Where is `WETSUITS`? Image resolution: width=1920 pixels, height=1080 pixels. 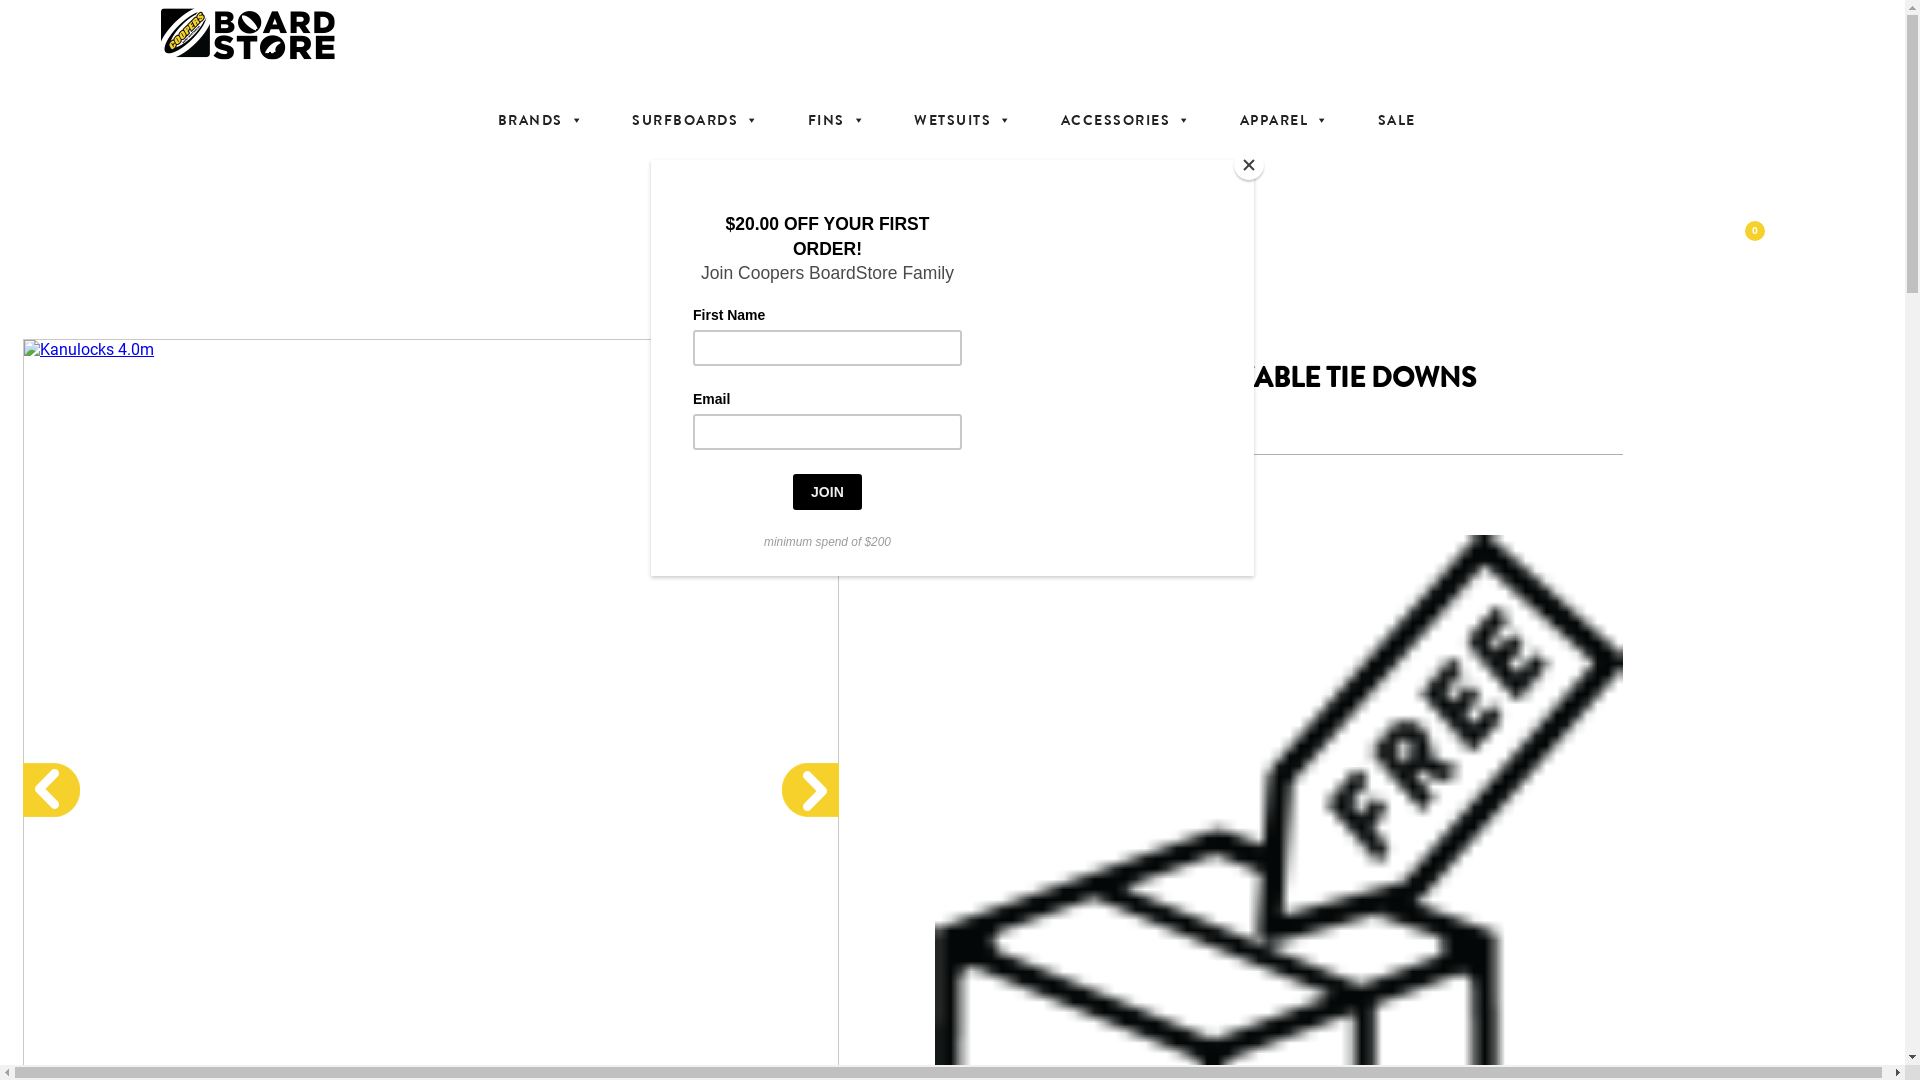
WETSUITS is located at coordinates (964, 120).